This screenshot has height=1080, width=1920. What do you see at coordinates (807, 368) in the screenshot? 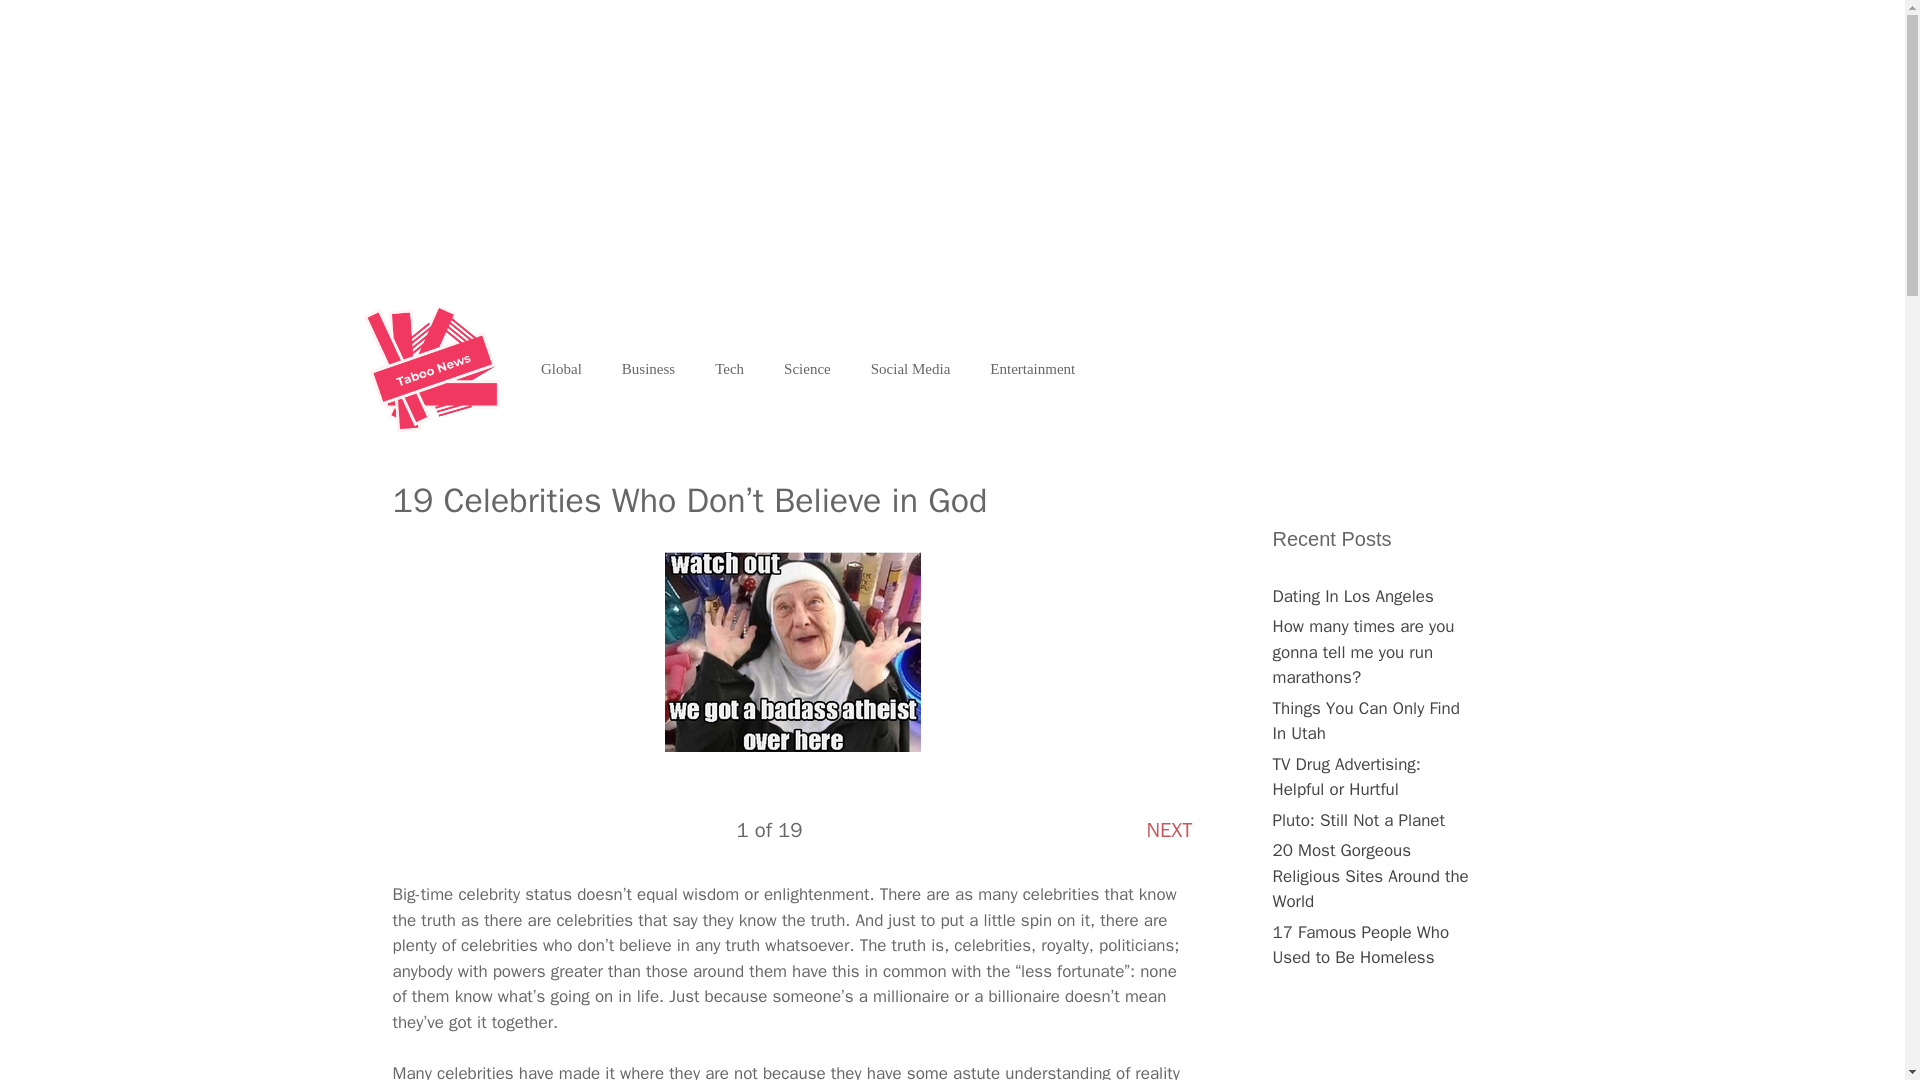
I see `Science` at bounding box center [807, 368].